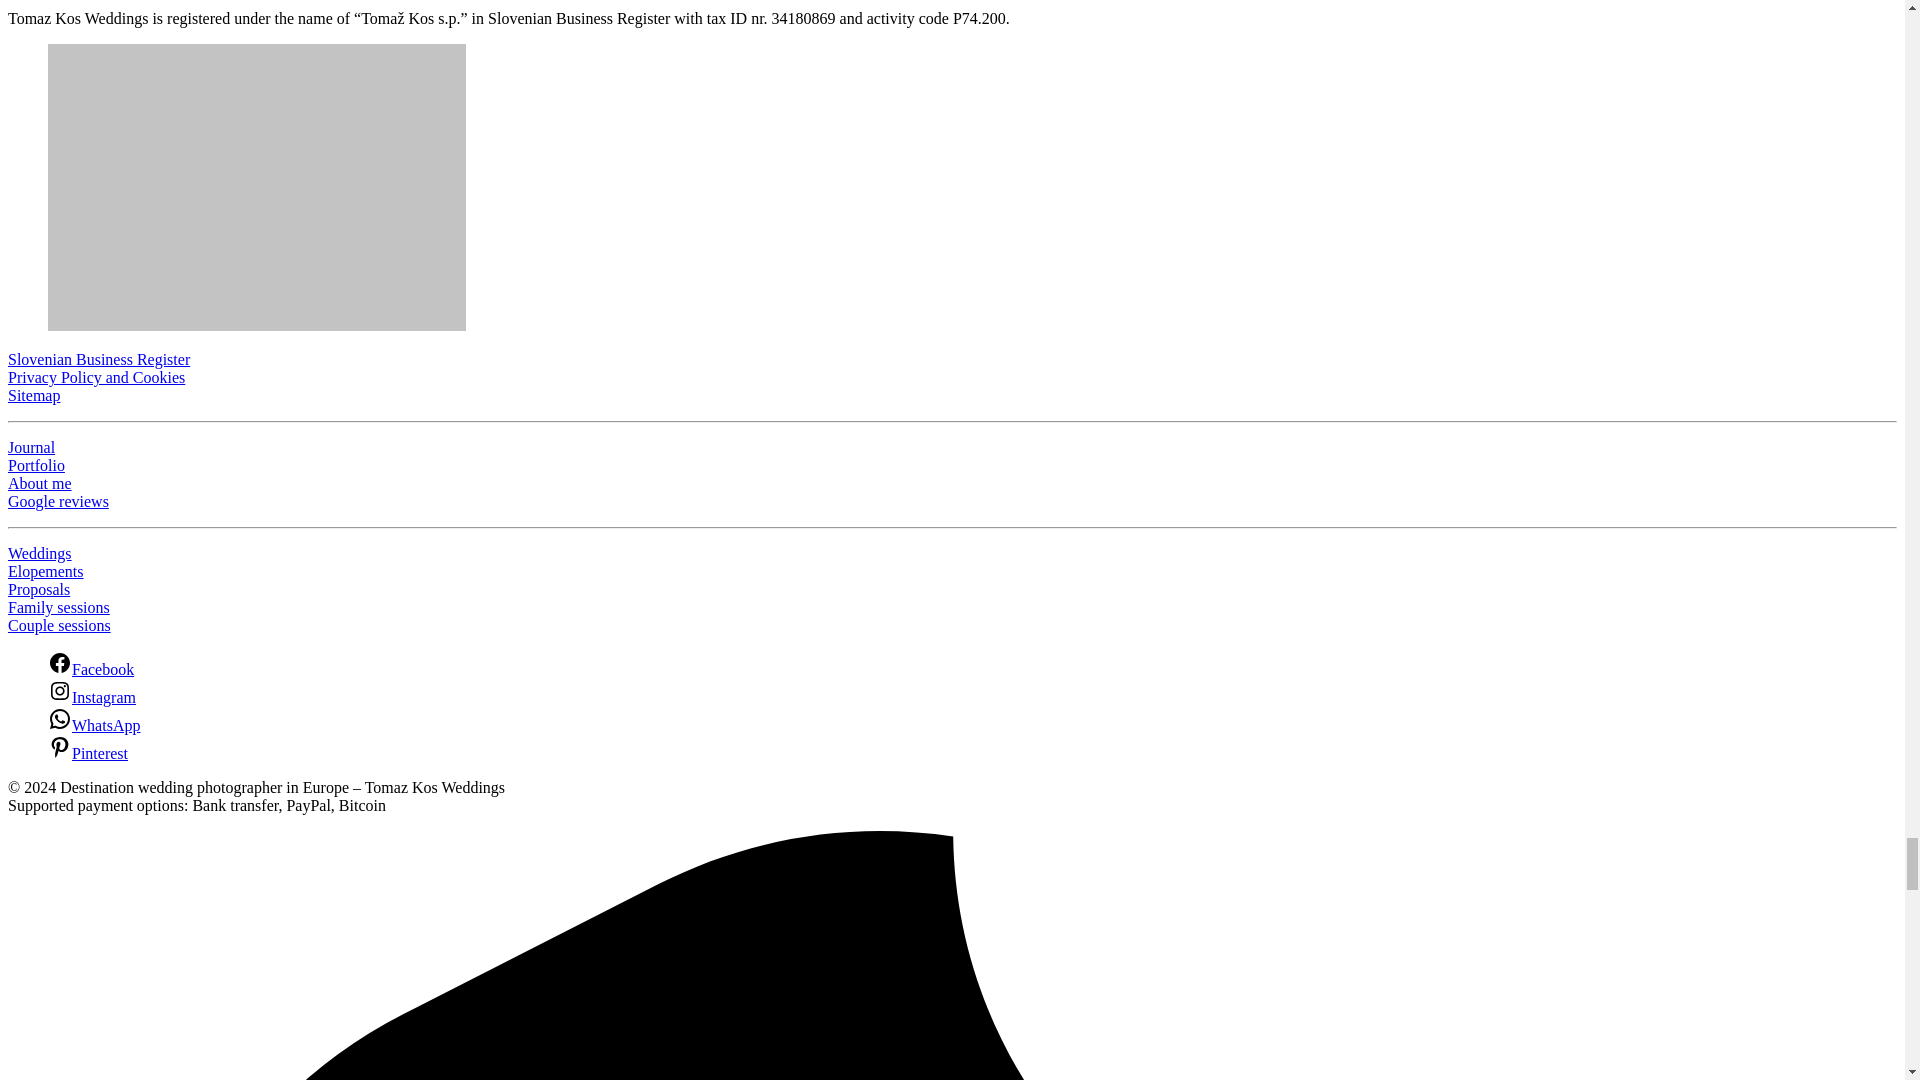 The image size is (1920, 1080). Describe the element at coordinates (96, 377) in the screenshot. I see `Privacy Policy and Cookies` at that location.